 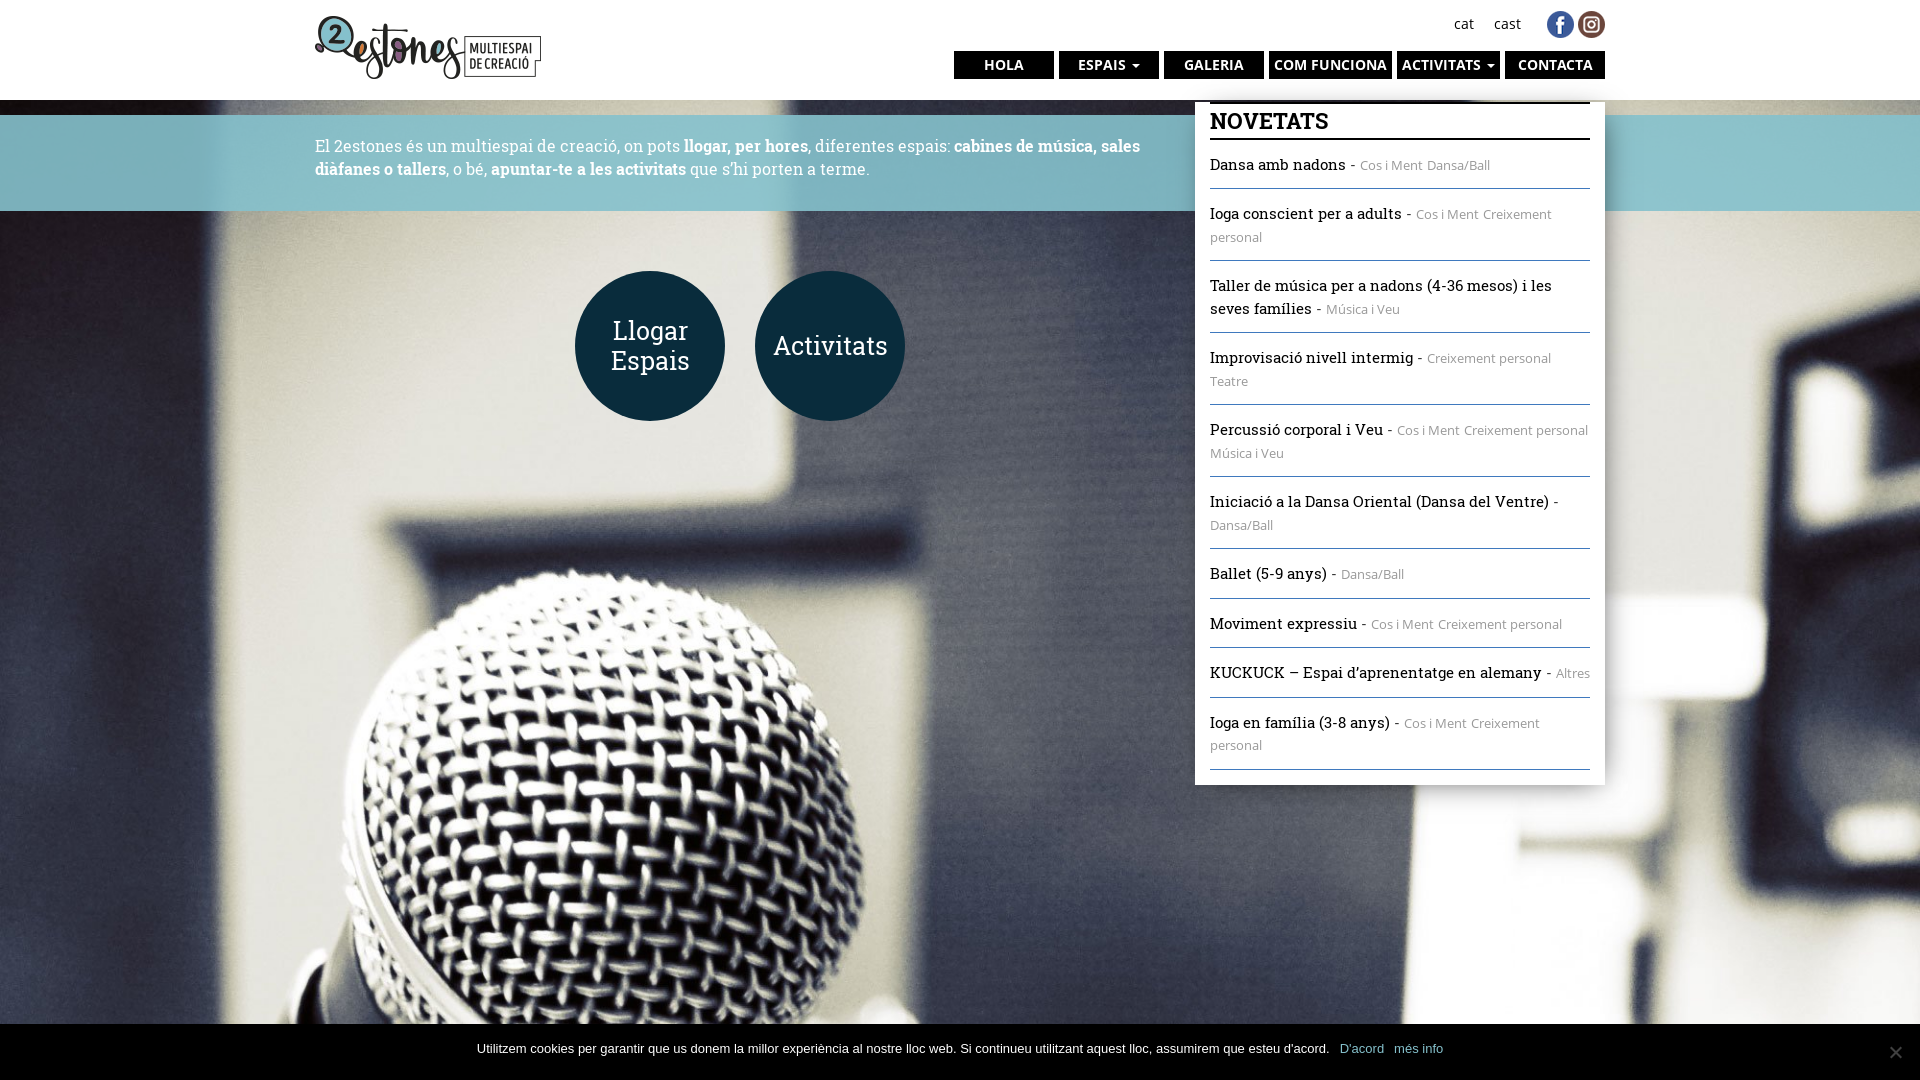 I want to click on Moviment expressiu, so click(x=1284, y=622).